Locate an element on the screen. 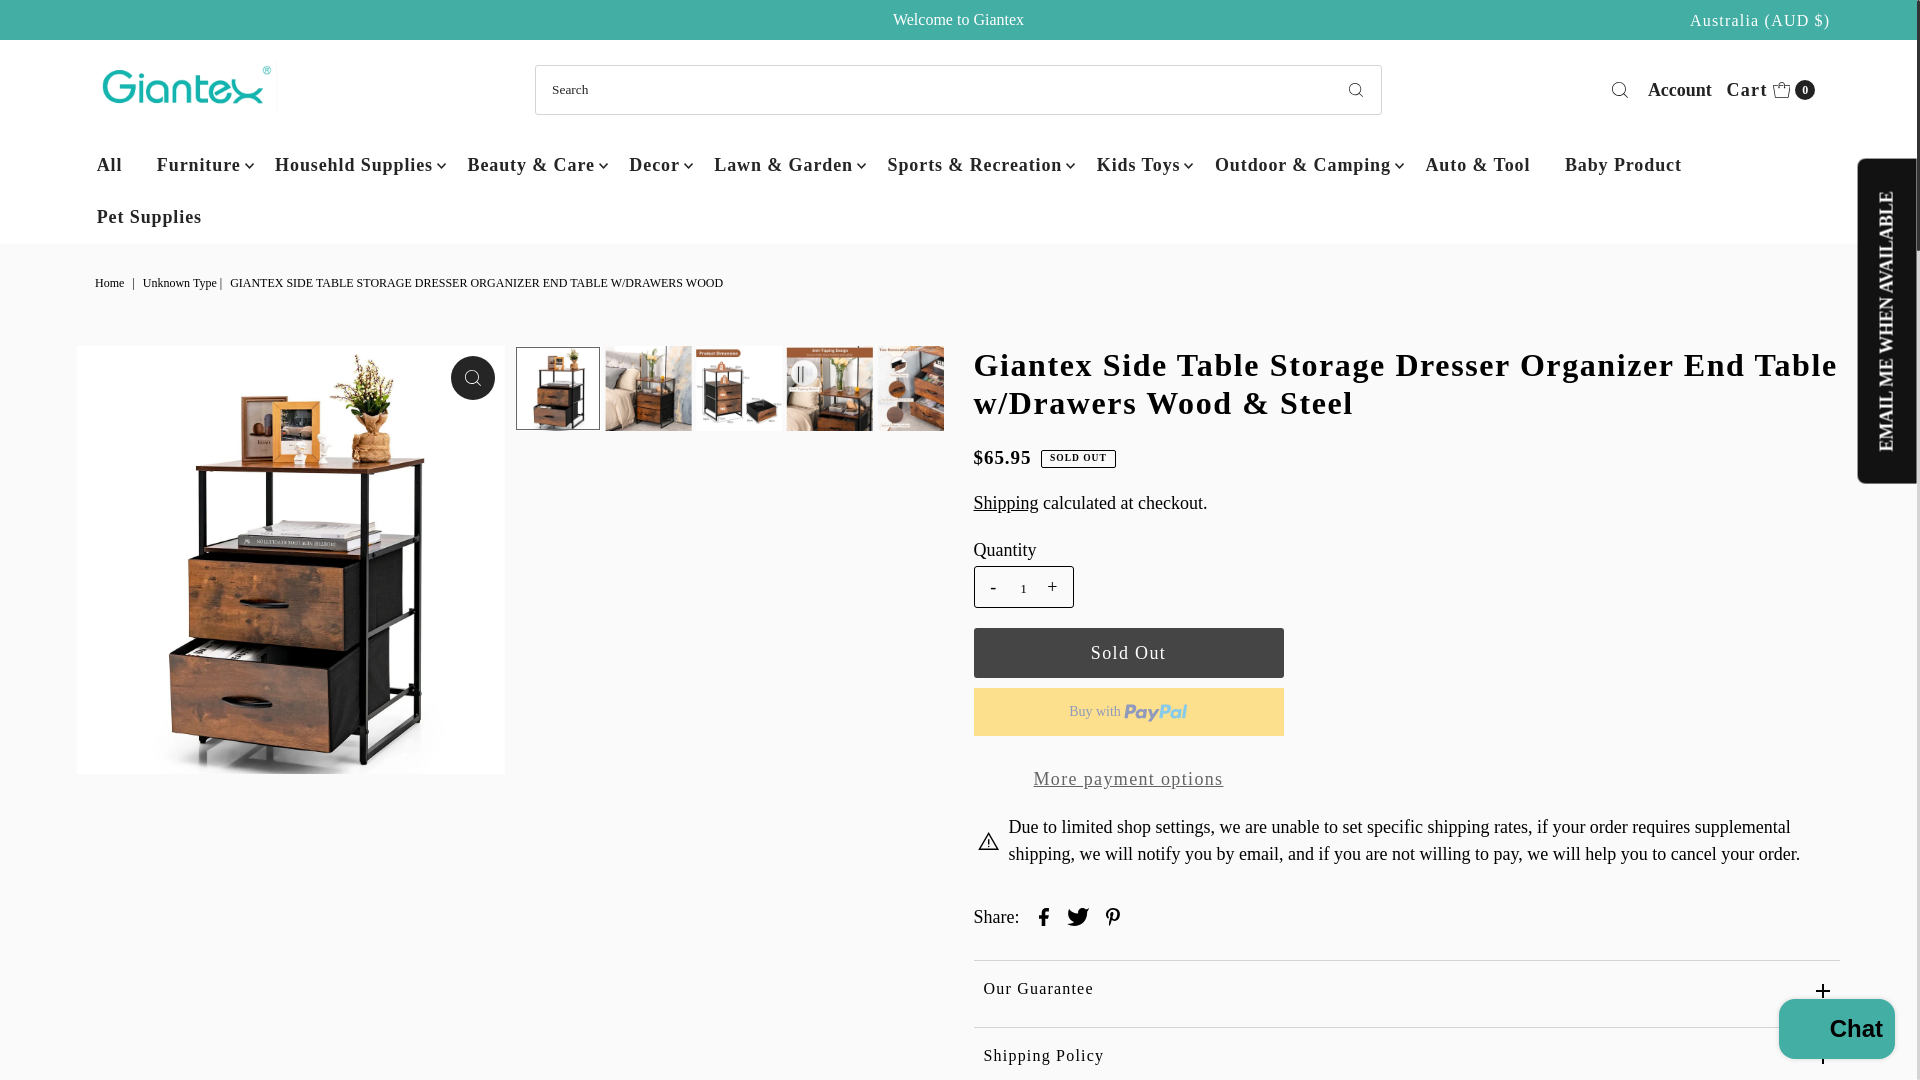  Click to zoom is located at coordinates (111, 283).